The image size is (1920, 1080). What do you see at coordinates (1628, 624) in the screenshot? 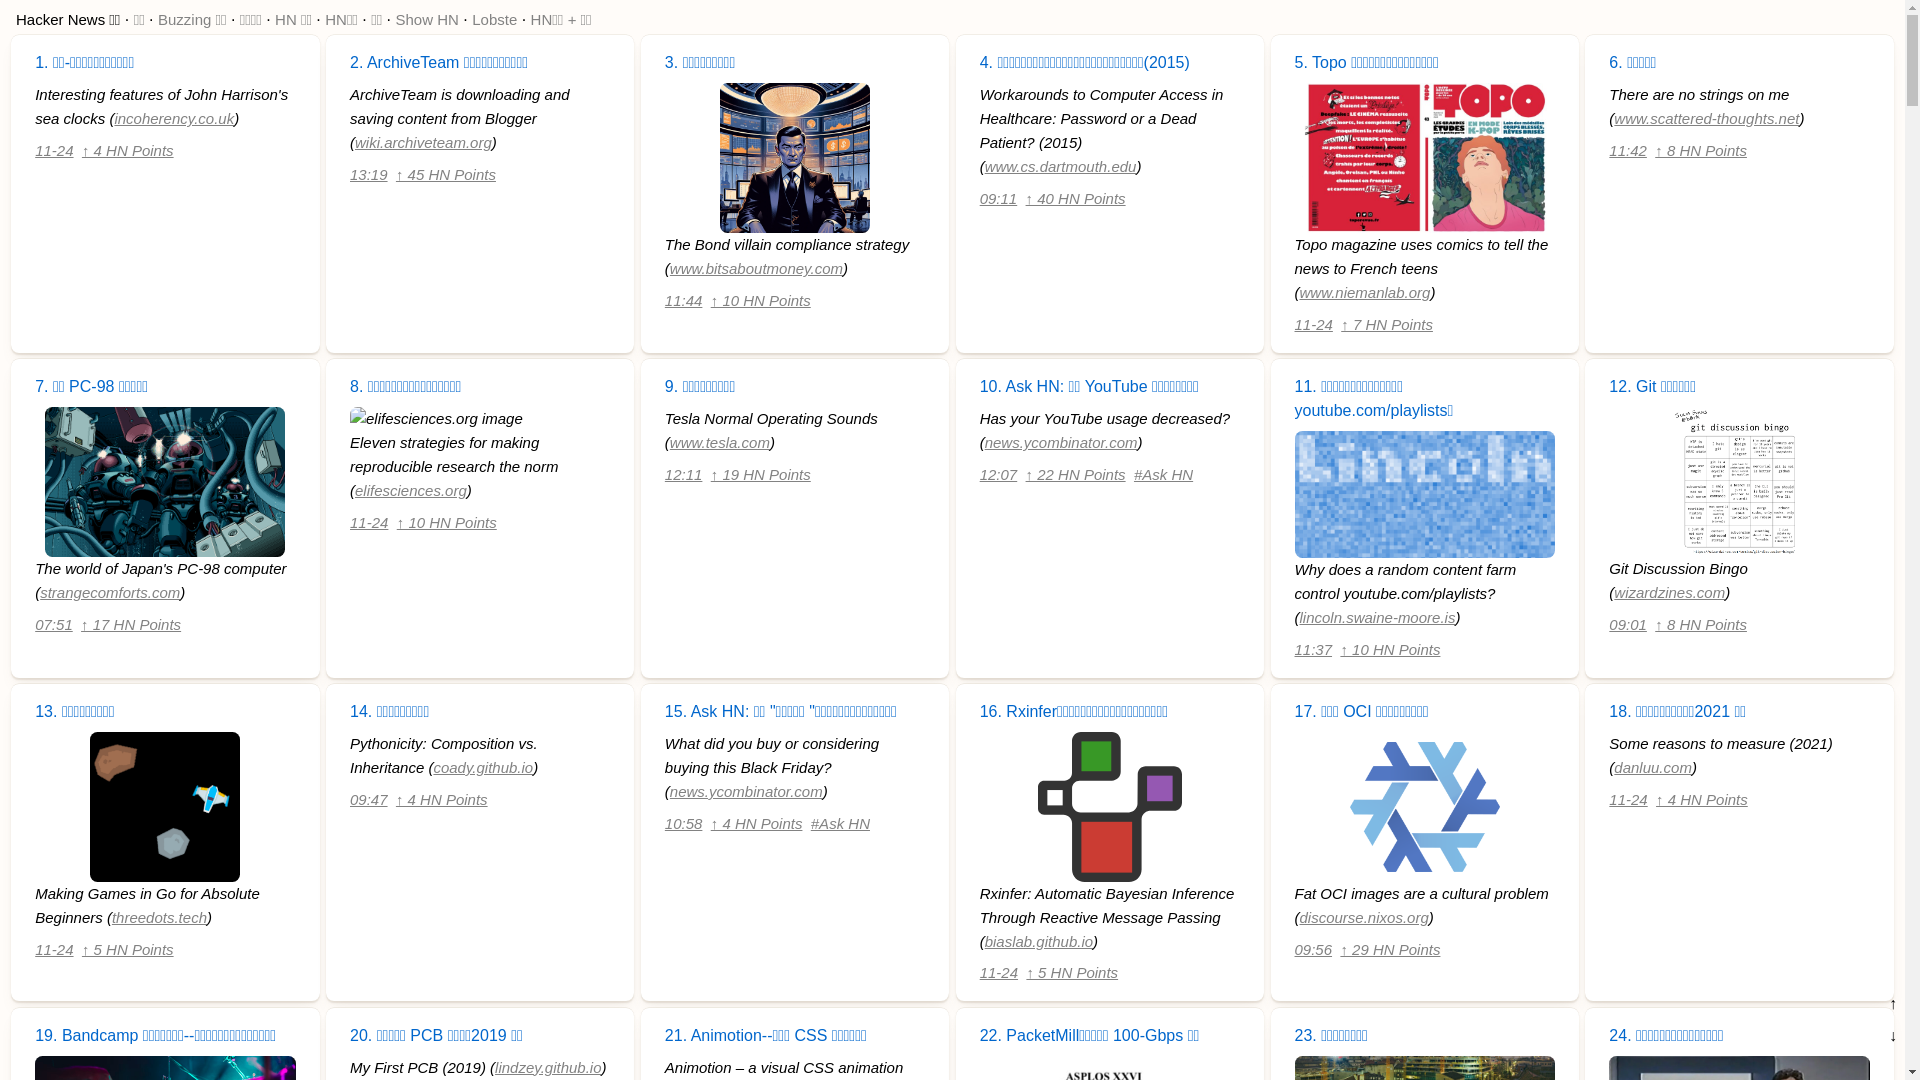
I see `09:01` at bounding box center [1628, 624].